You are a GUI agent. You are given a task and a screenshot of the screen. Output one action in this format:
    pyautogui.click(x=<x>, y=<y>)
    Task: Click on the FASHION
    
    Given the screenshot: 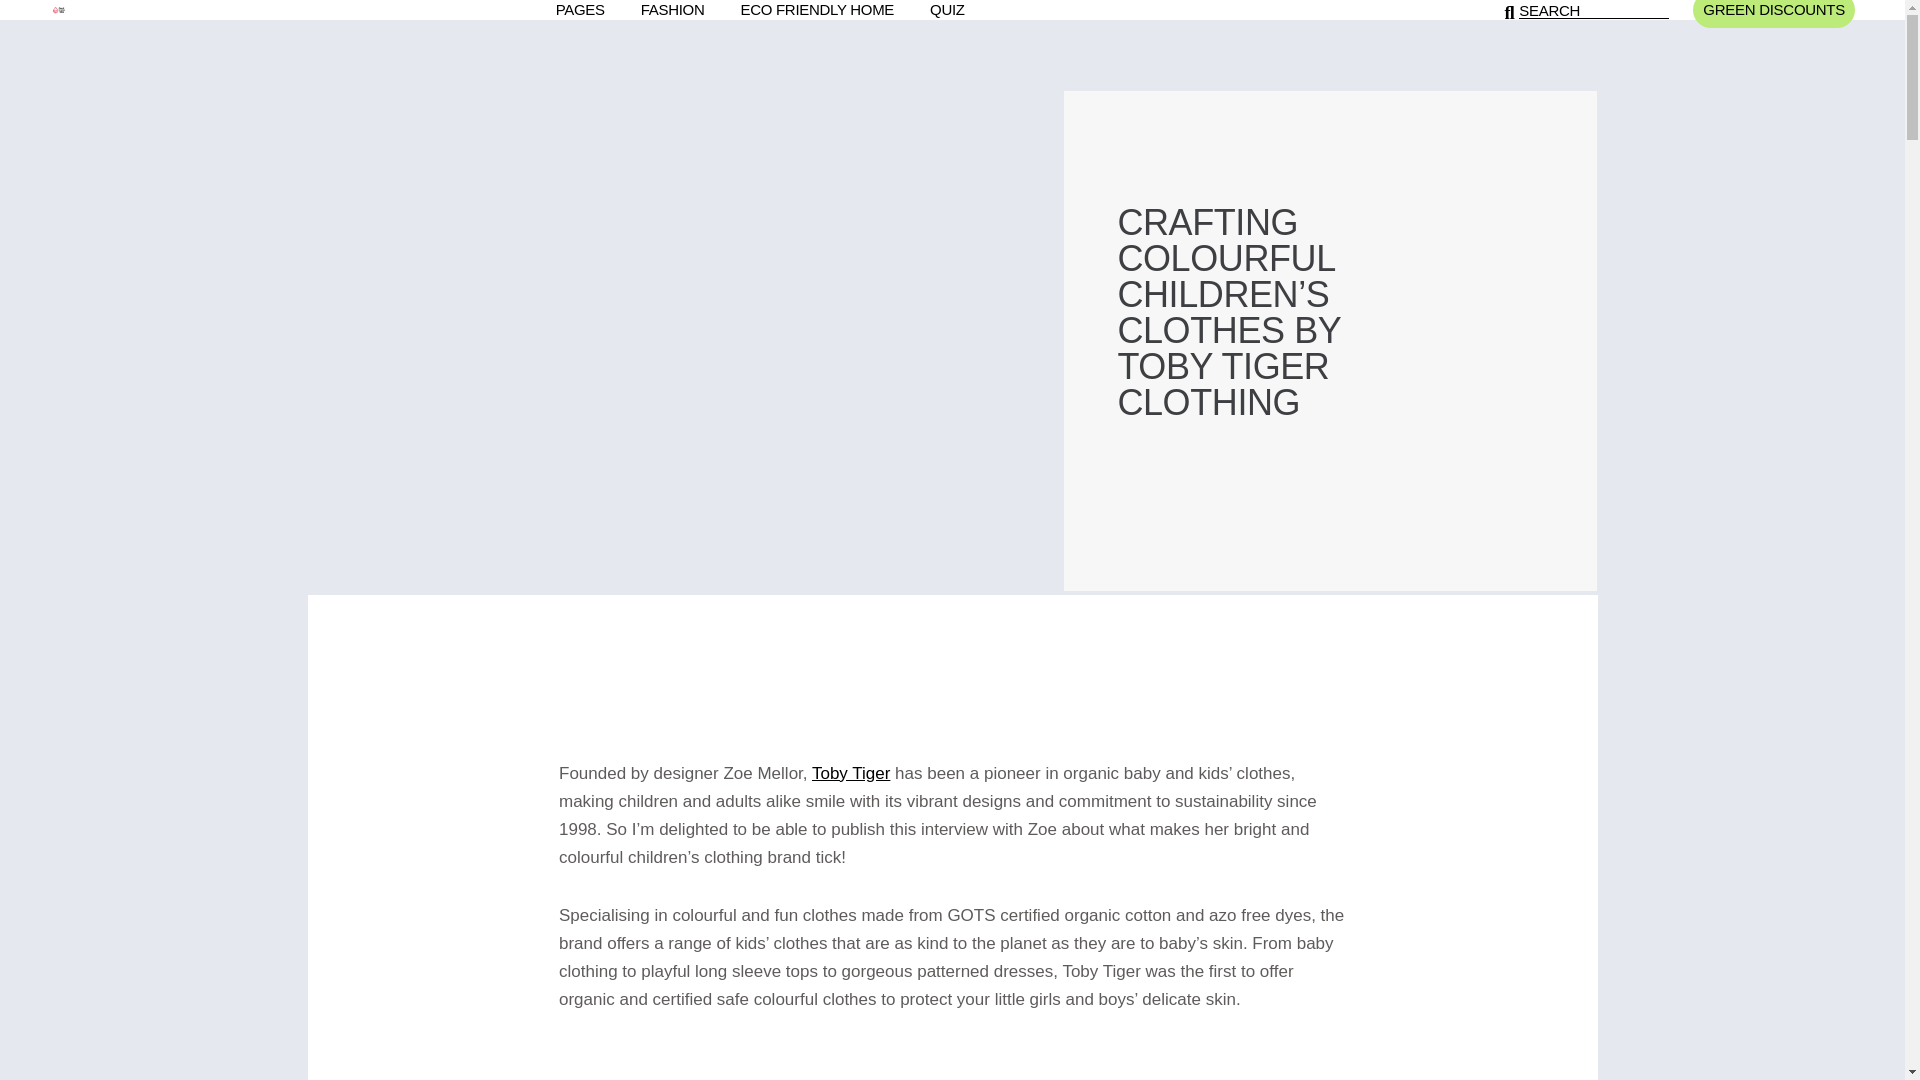 What is the action you would take?
    pyautogui.click(x=672, y=10)
    